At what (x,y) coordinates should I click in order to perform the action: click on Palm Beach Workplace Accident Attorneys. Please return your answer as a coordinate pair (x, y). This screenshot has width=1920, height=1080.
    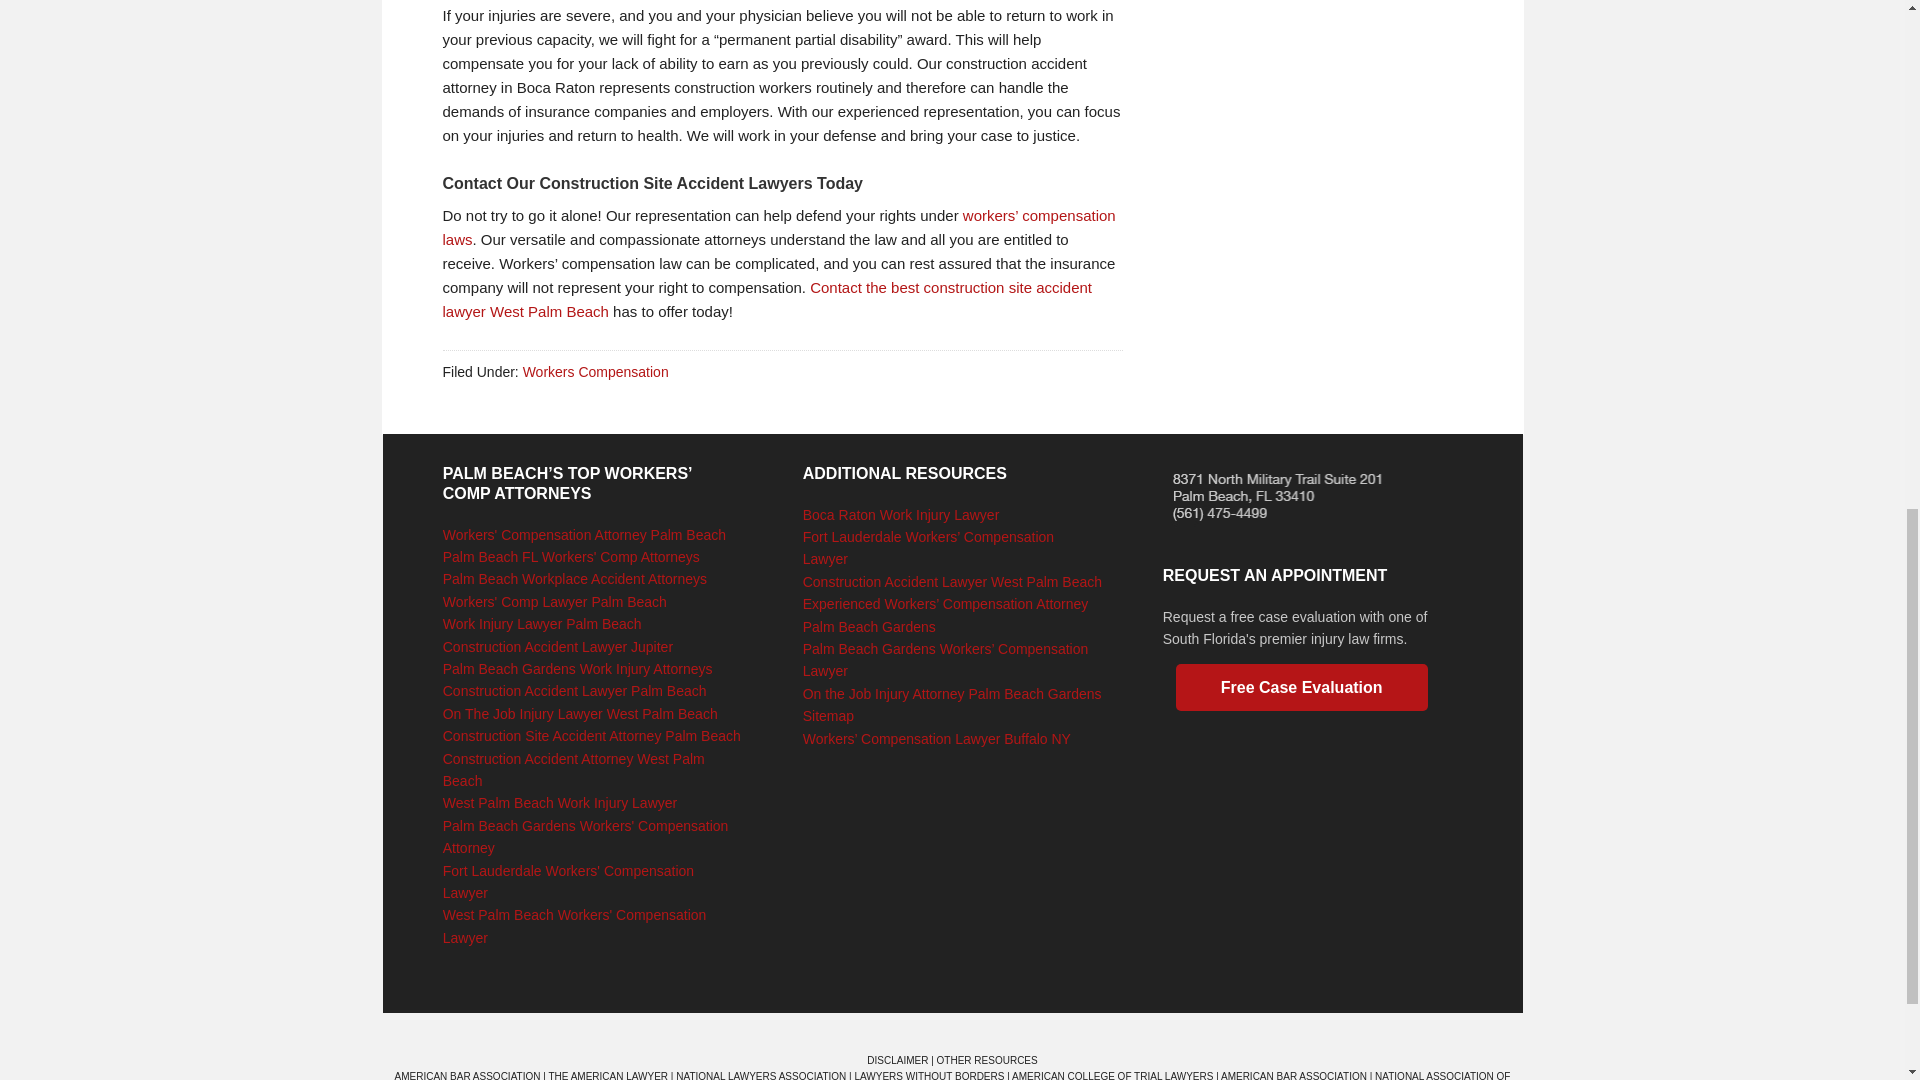
    Looking at the image, I should click on (574, 579).